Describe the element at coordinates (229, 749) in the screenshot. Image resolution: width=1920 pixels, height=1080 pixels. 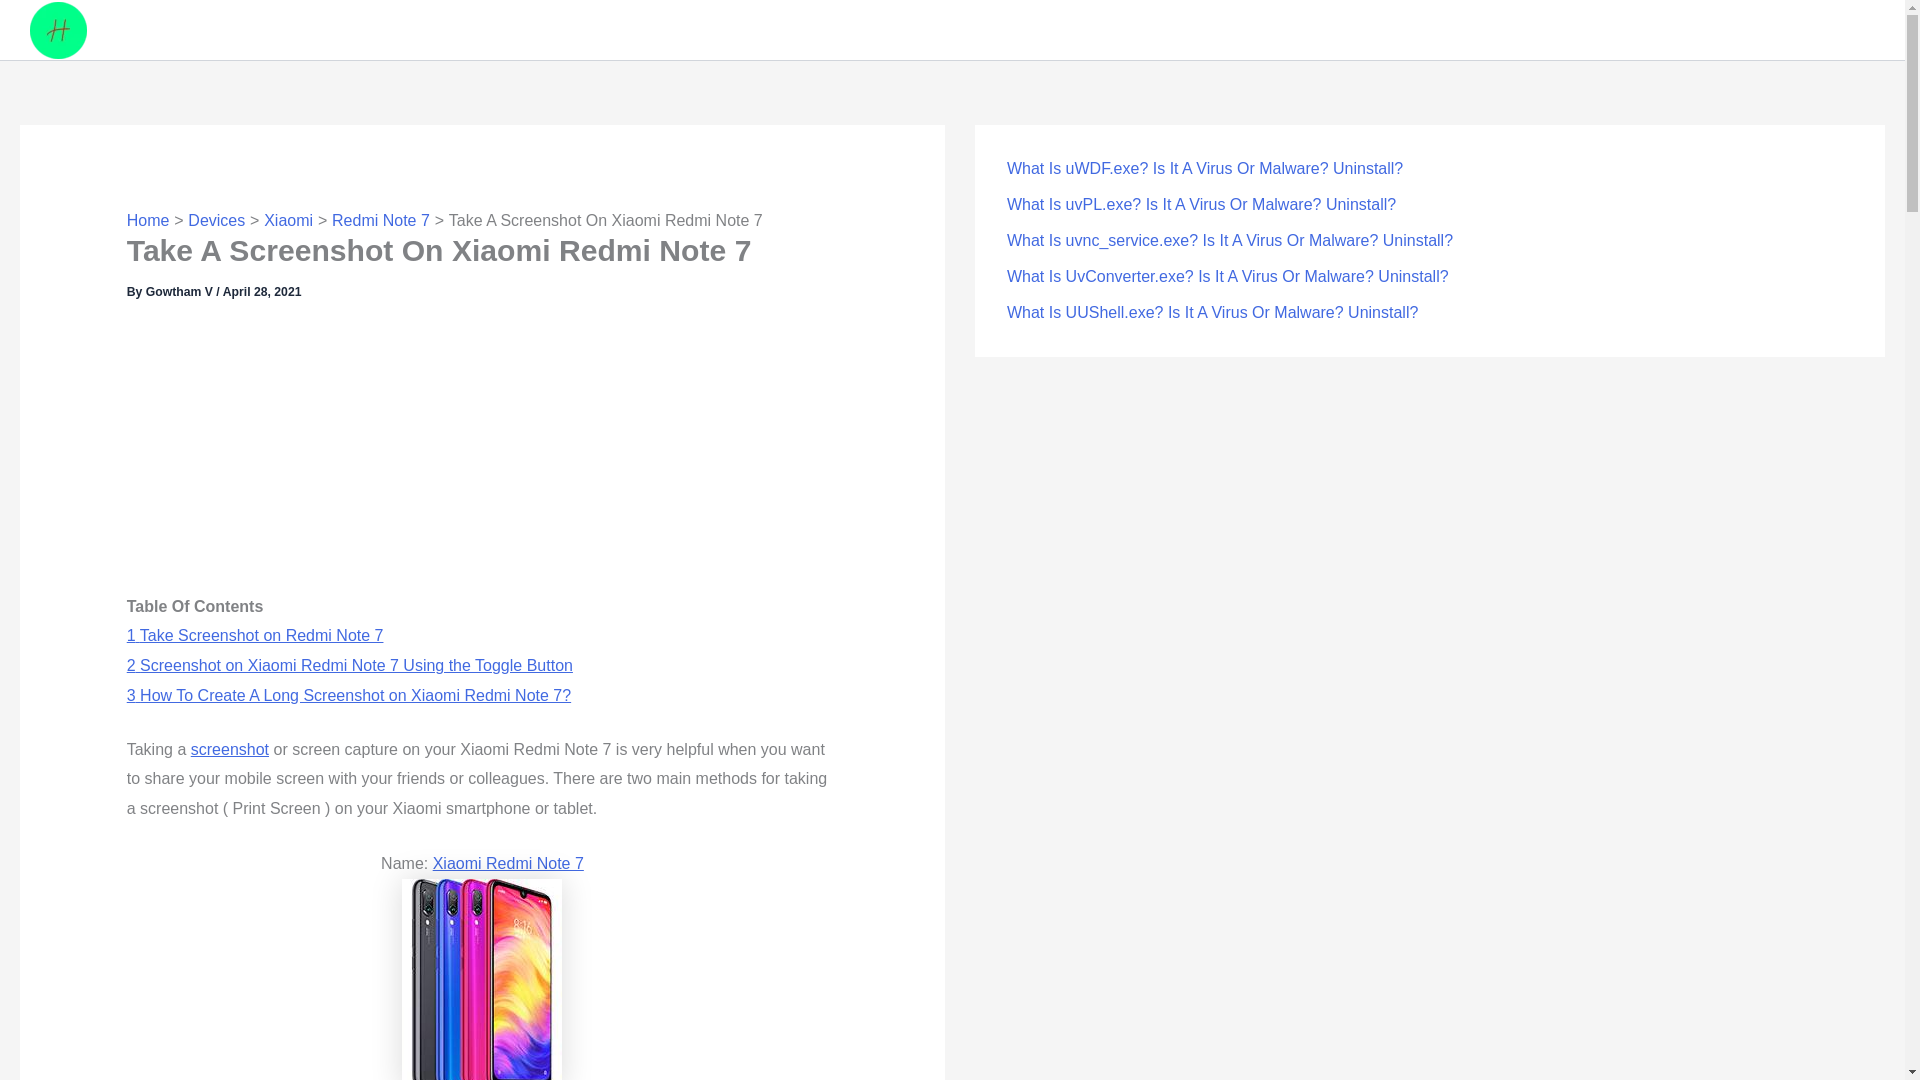
I see `screenshot` at that location.